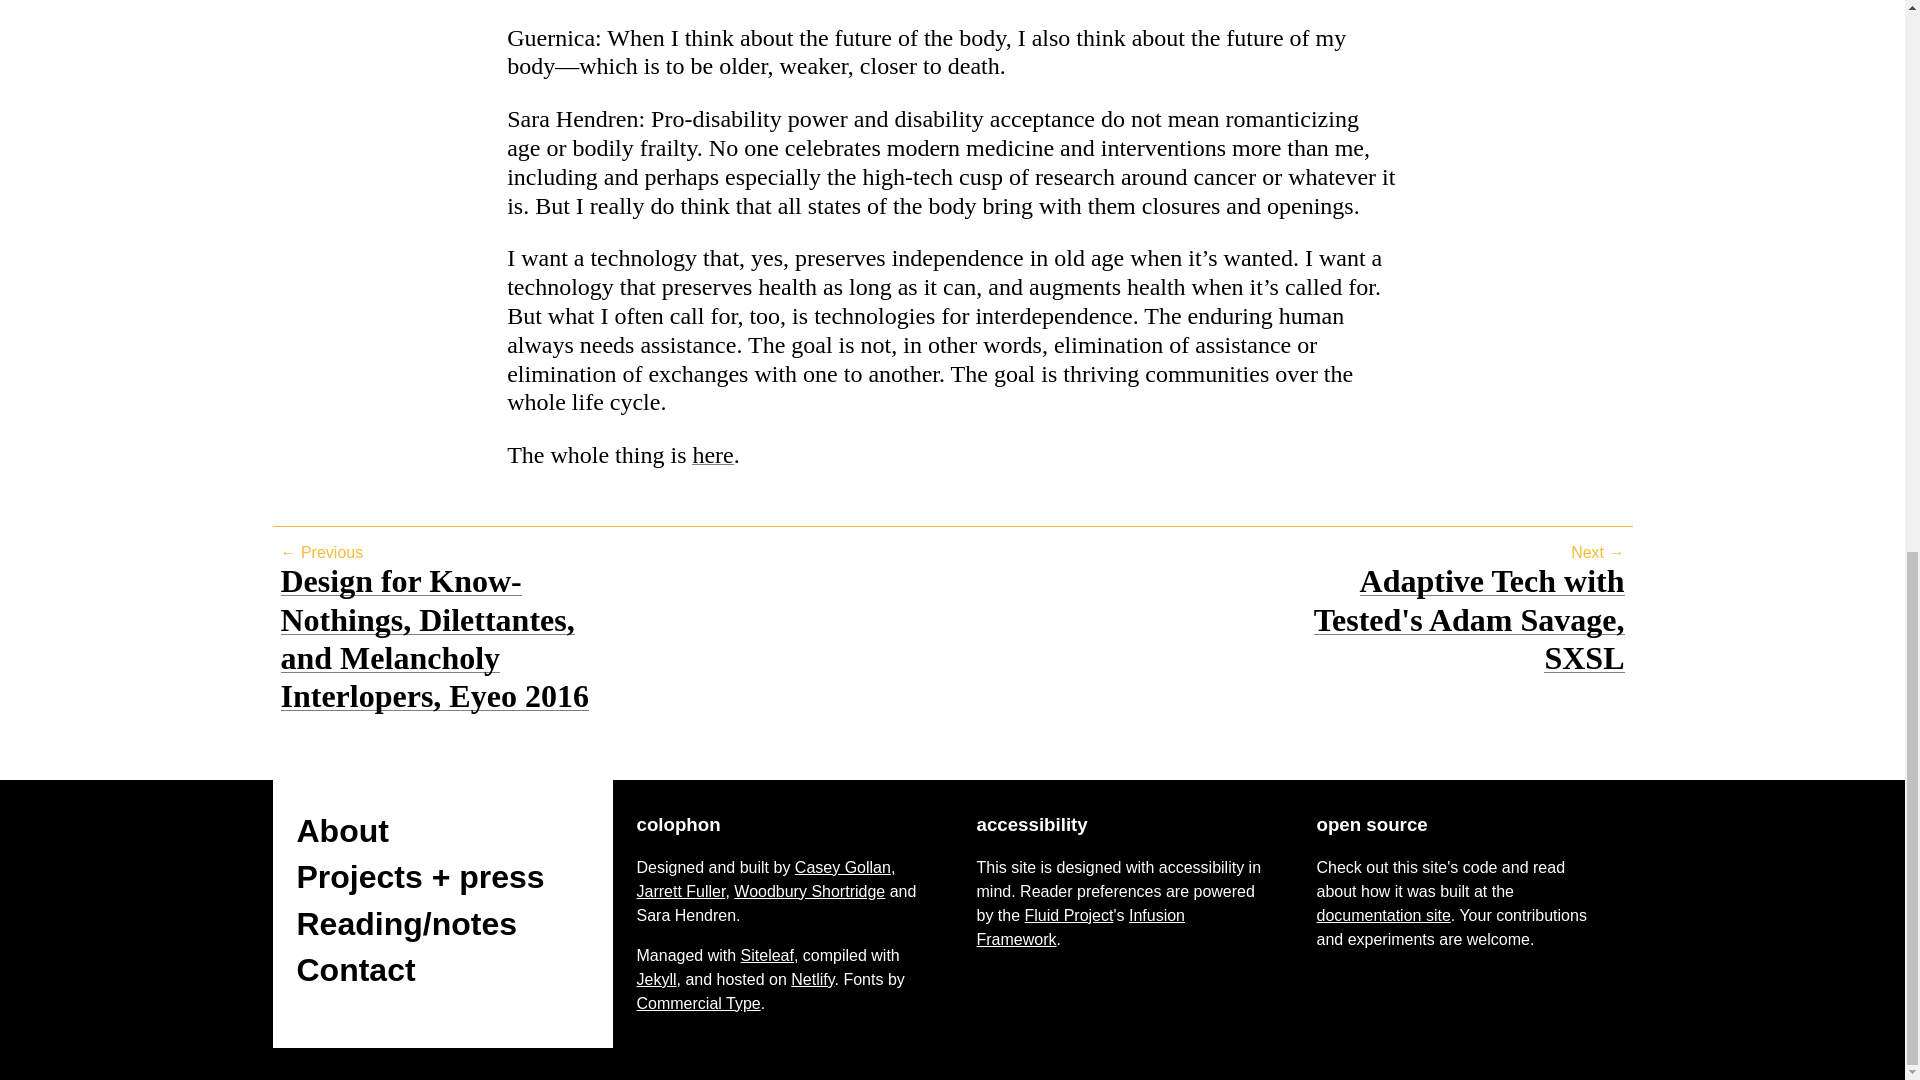 The width and height of the screenshot is (1920, 1080). Describe the element at coordinates (768, 956) in the screenshot. I see `Siteleaf` at that location.